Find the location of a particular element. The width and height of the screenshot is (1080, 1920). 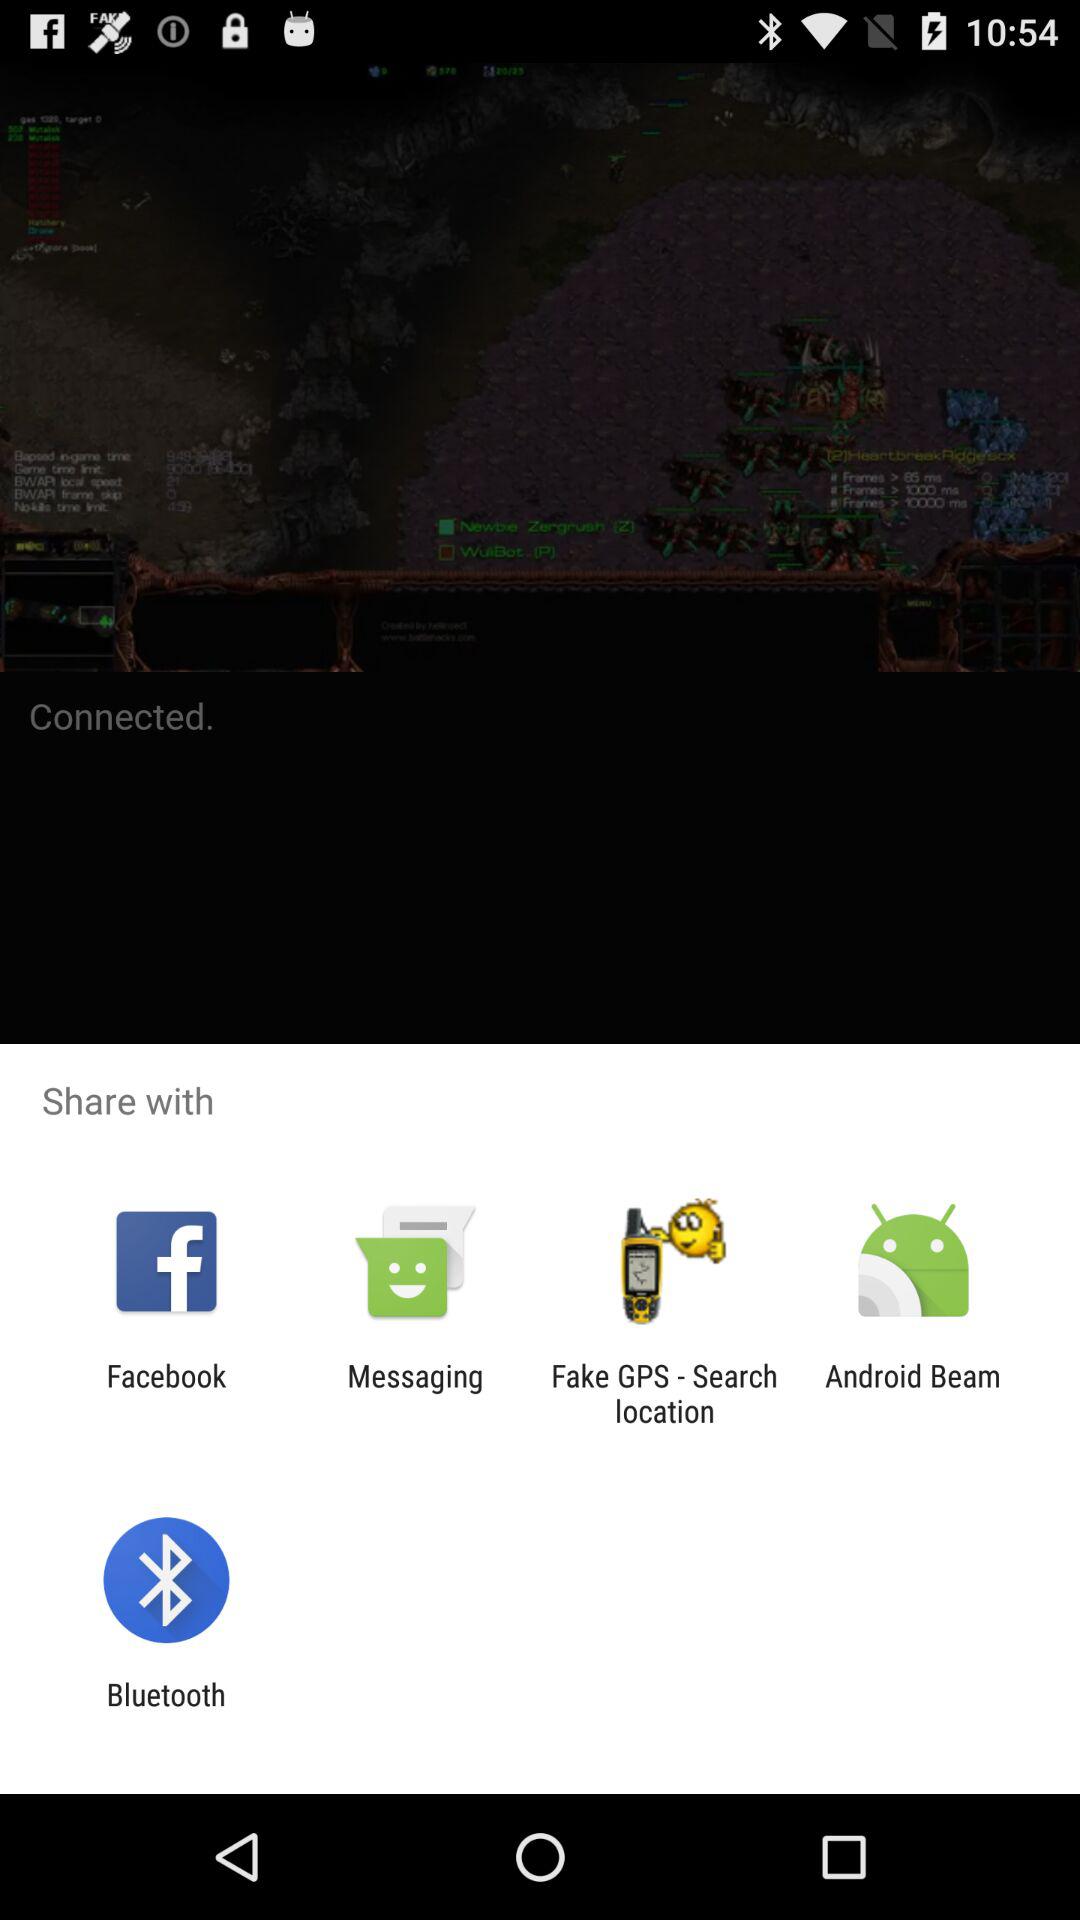

turn off app to the left of the messaging item is located at coordinates (166, 1393).